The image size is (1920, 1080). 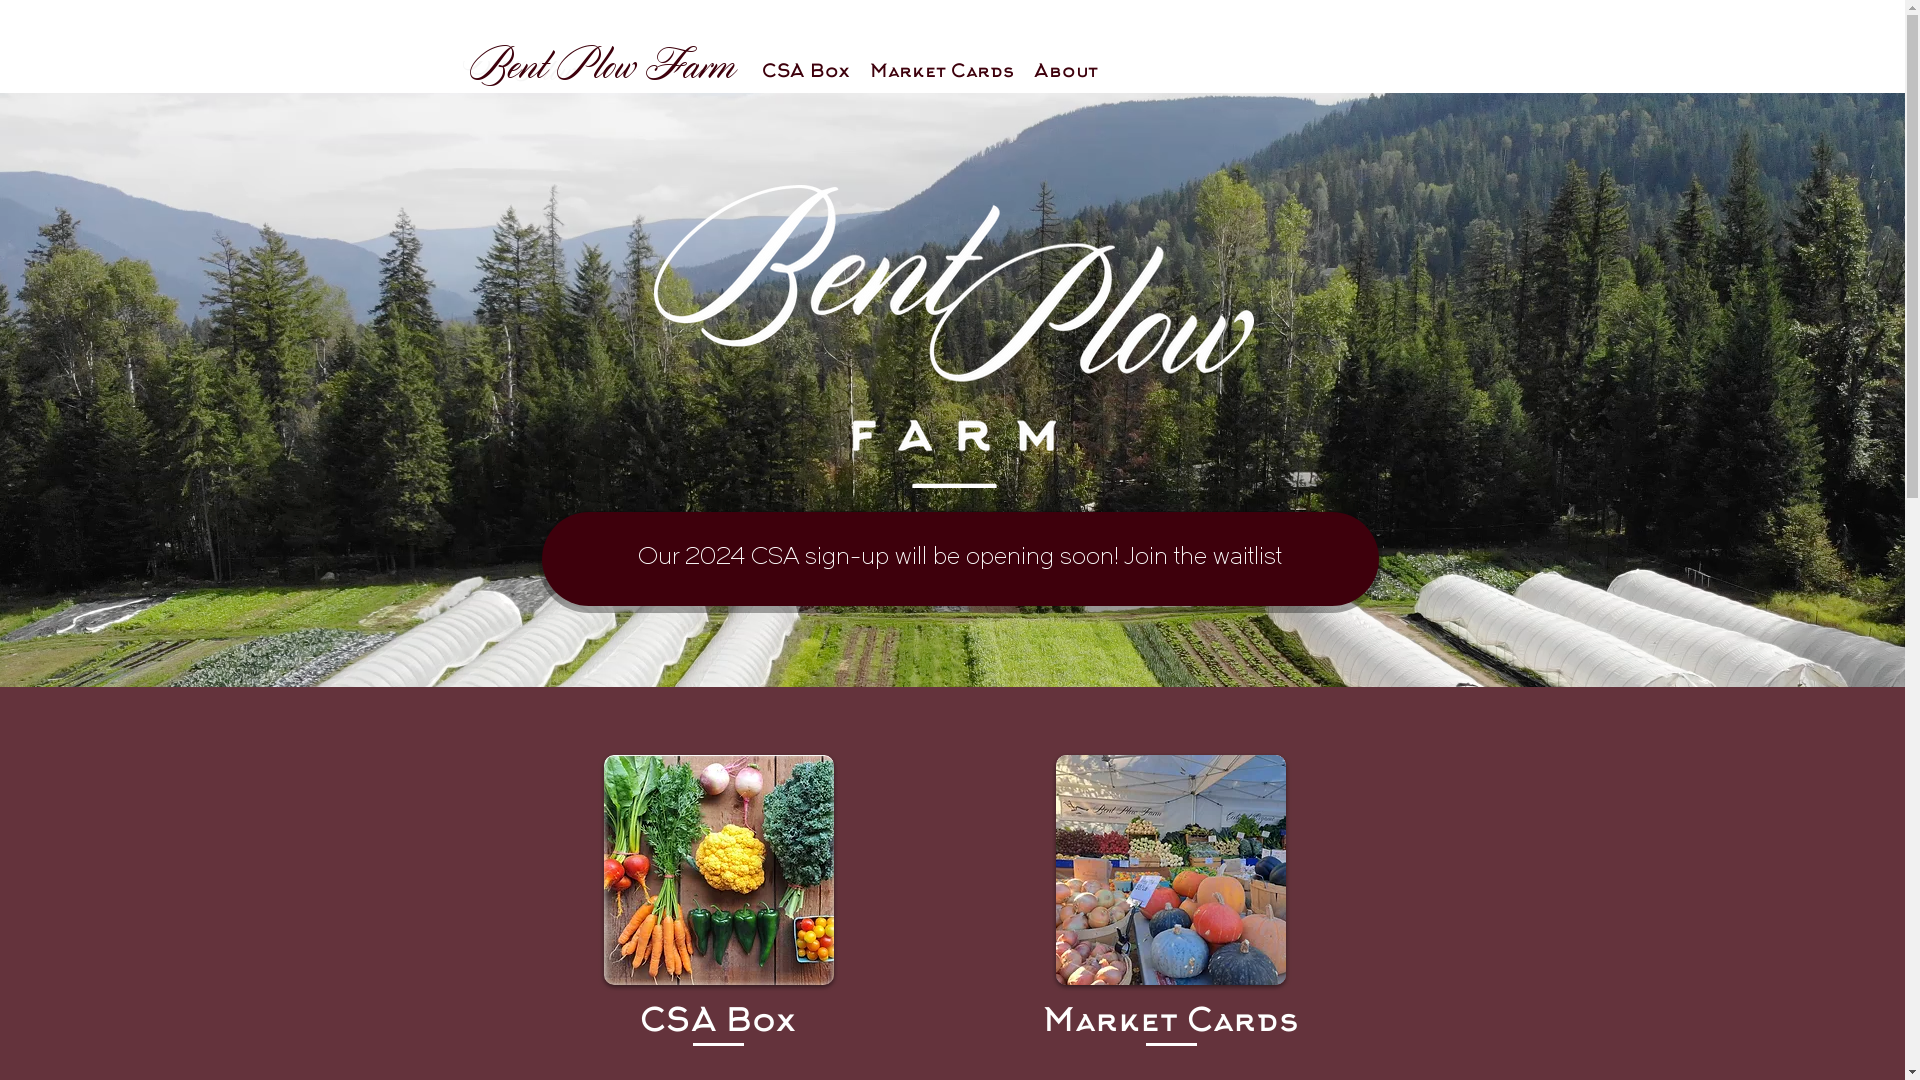 I want to click on Our 2024 CSA sign-up will be opening soon! Join the waitlist, so click(x=960, y=559).